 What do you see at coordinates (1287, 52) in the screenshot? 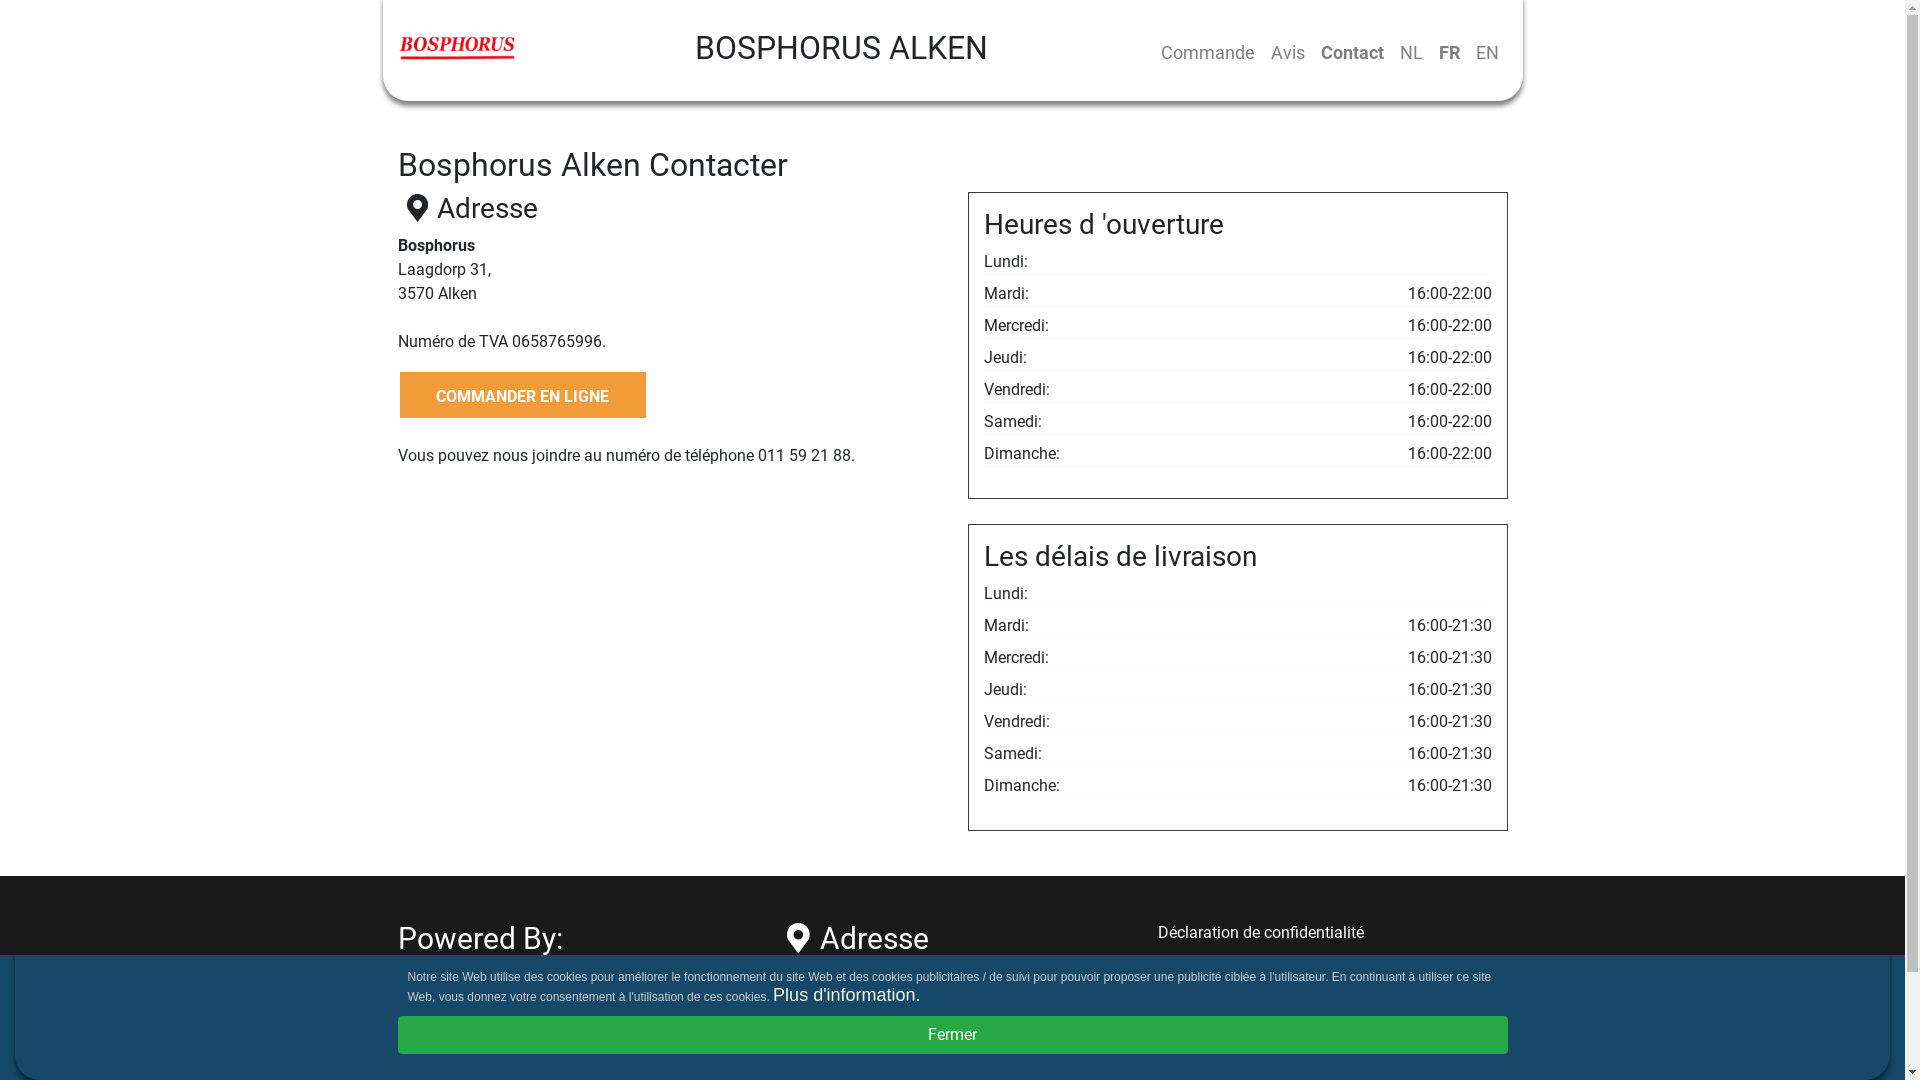
I see `Avis` at bounding box center [1287, 52].